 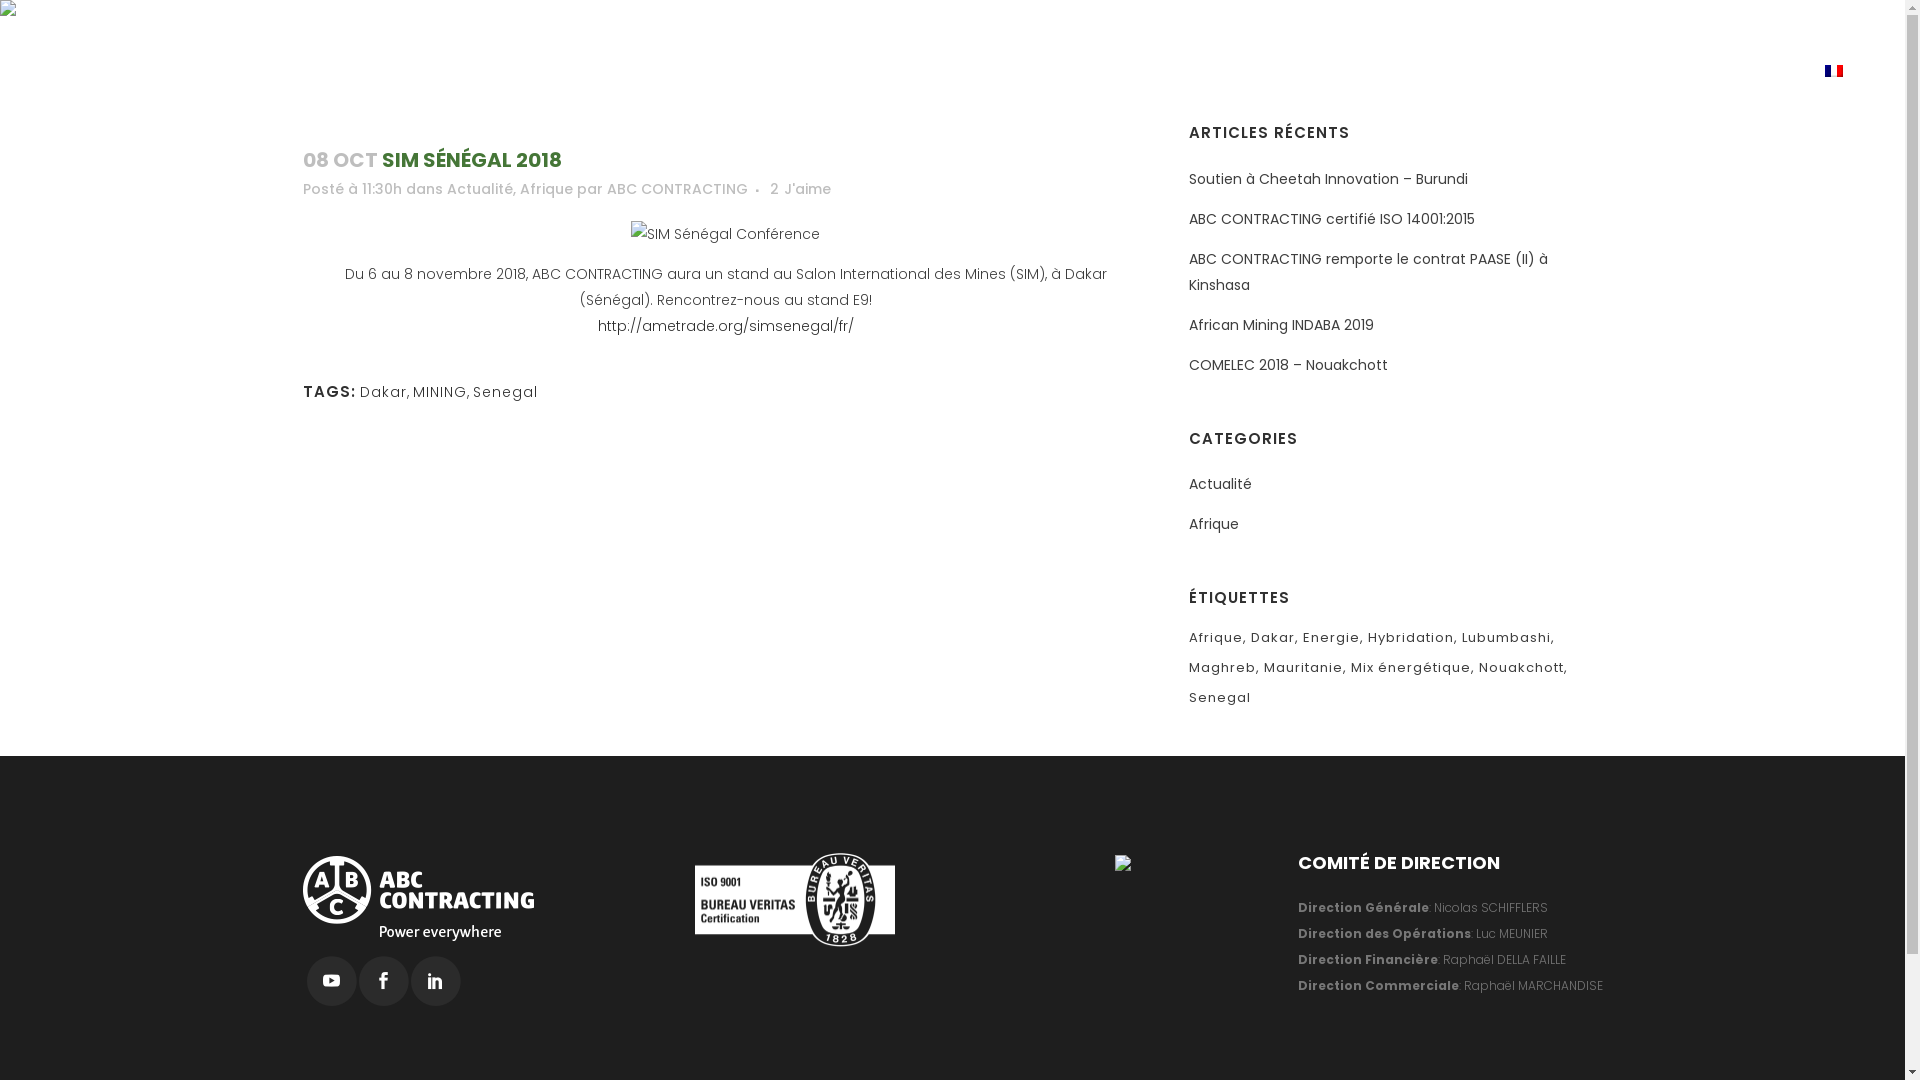 What do you see at coordinates (1524, 668) in the screenshot?
I see `Nouakchott` at bounding box center [1524, 668].